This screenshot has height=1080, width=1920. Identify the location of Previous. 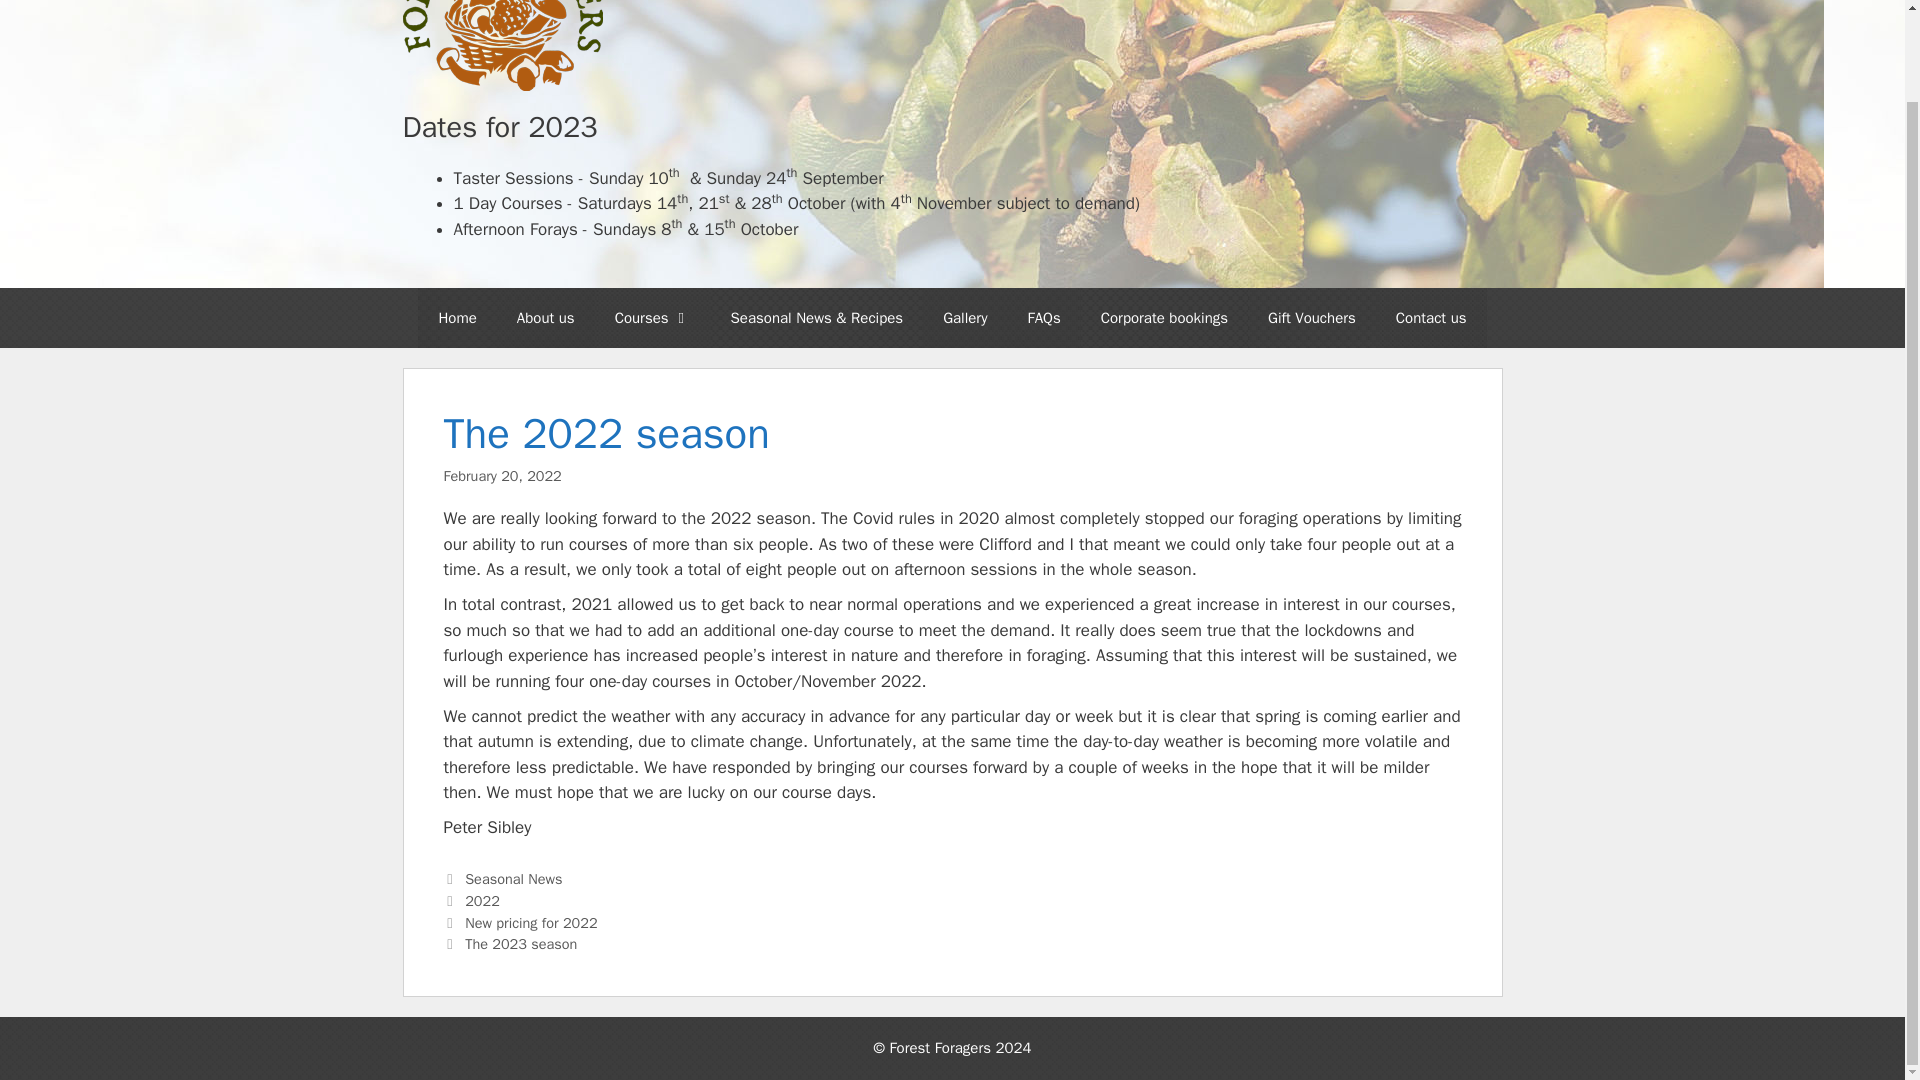
(520, 922).